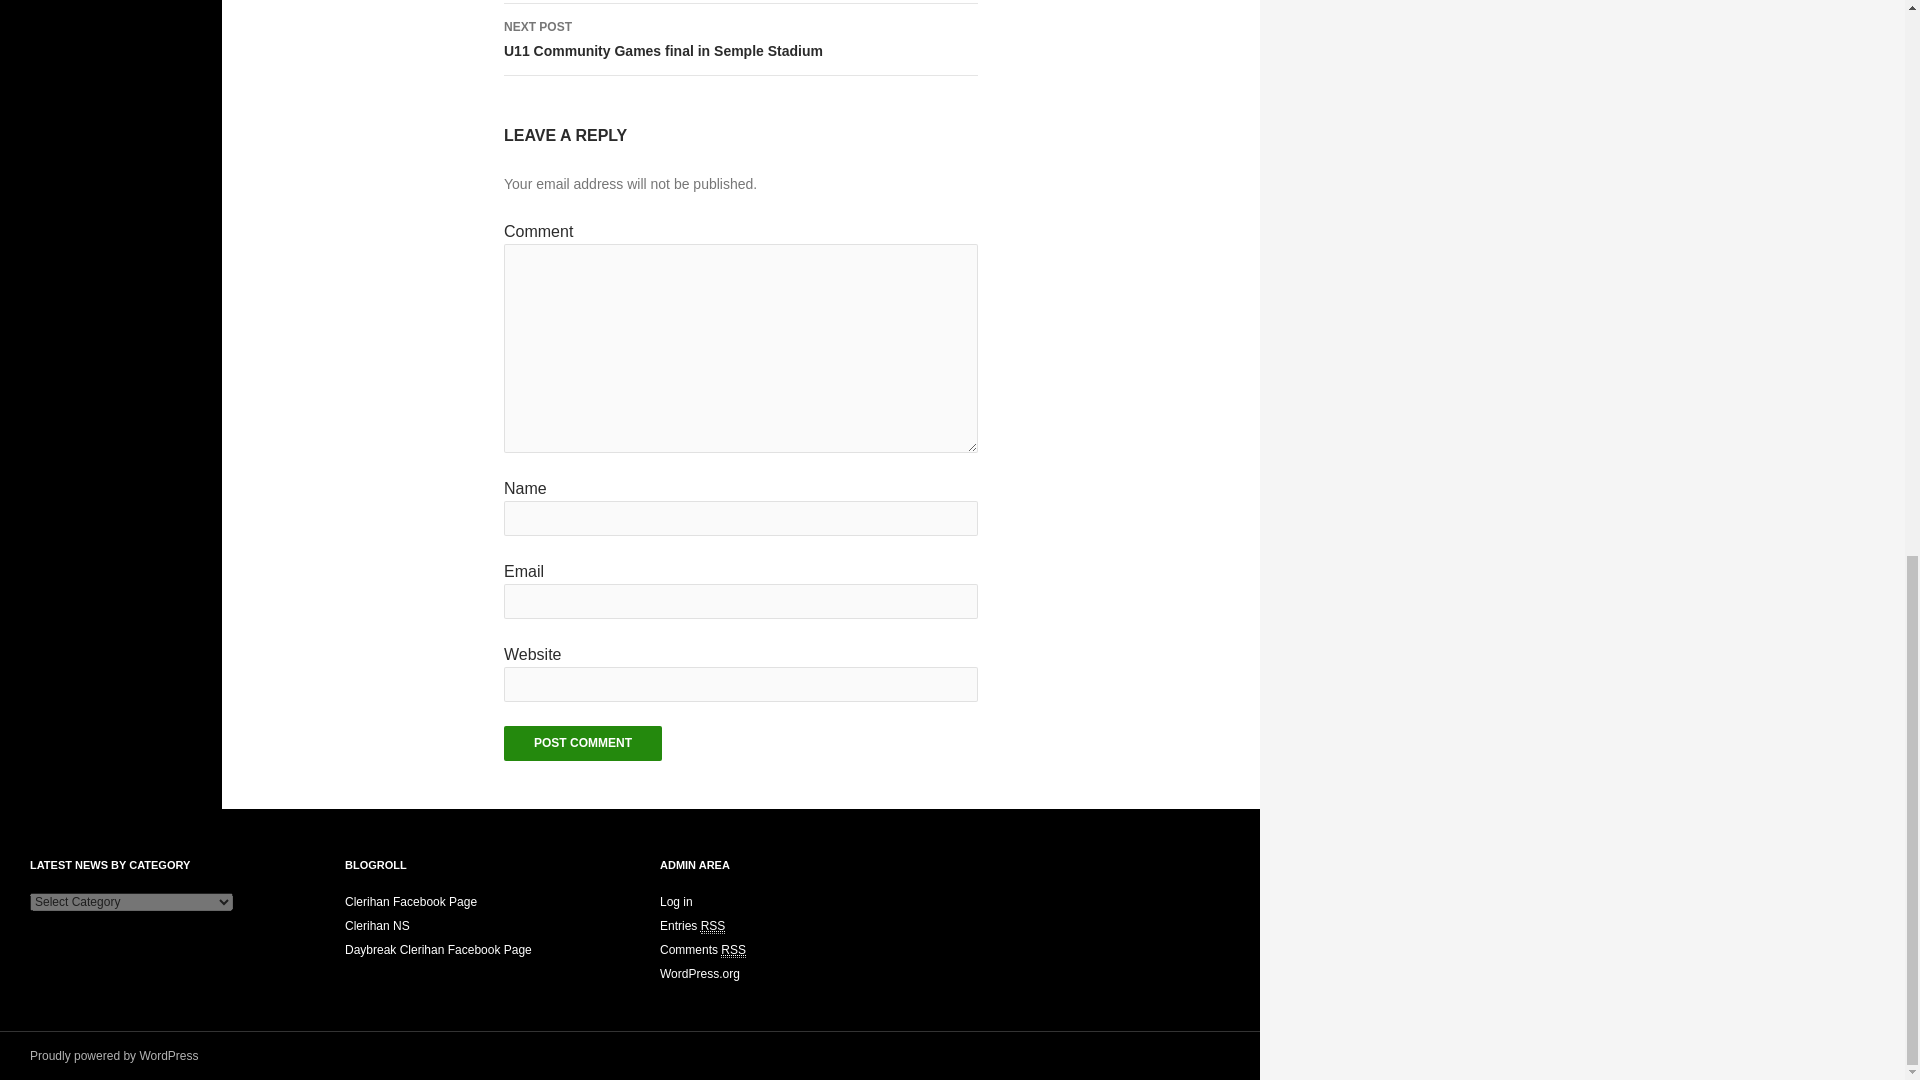 This screenshot has height=1080, width=1920. Describe the element at coordinates (582, 743) in the screenshot. I see `Really Simple Syndication` at that location.